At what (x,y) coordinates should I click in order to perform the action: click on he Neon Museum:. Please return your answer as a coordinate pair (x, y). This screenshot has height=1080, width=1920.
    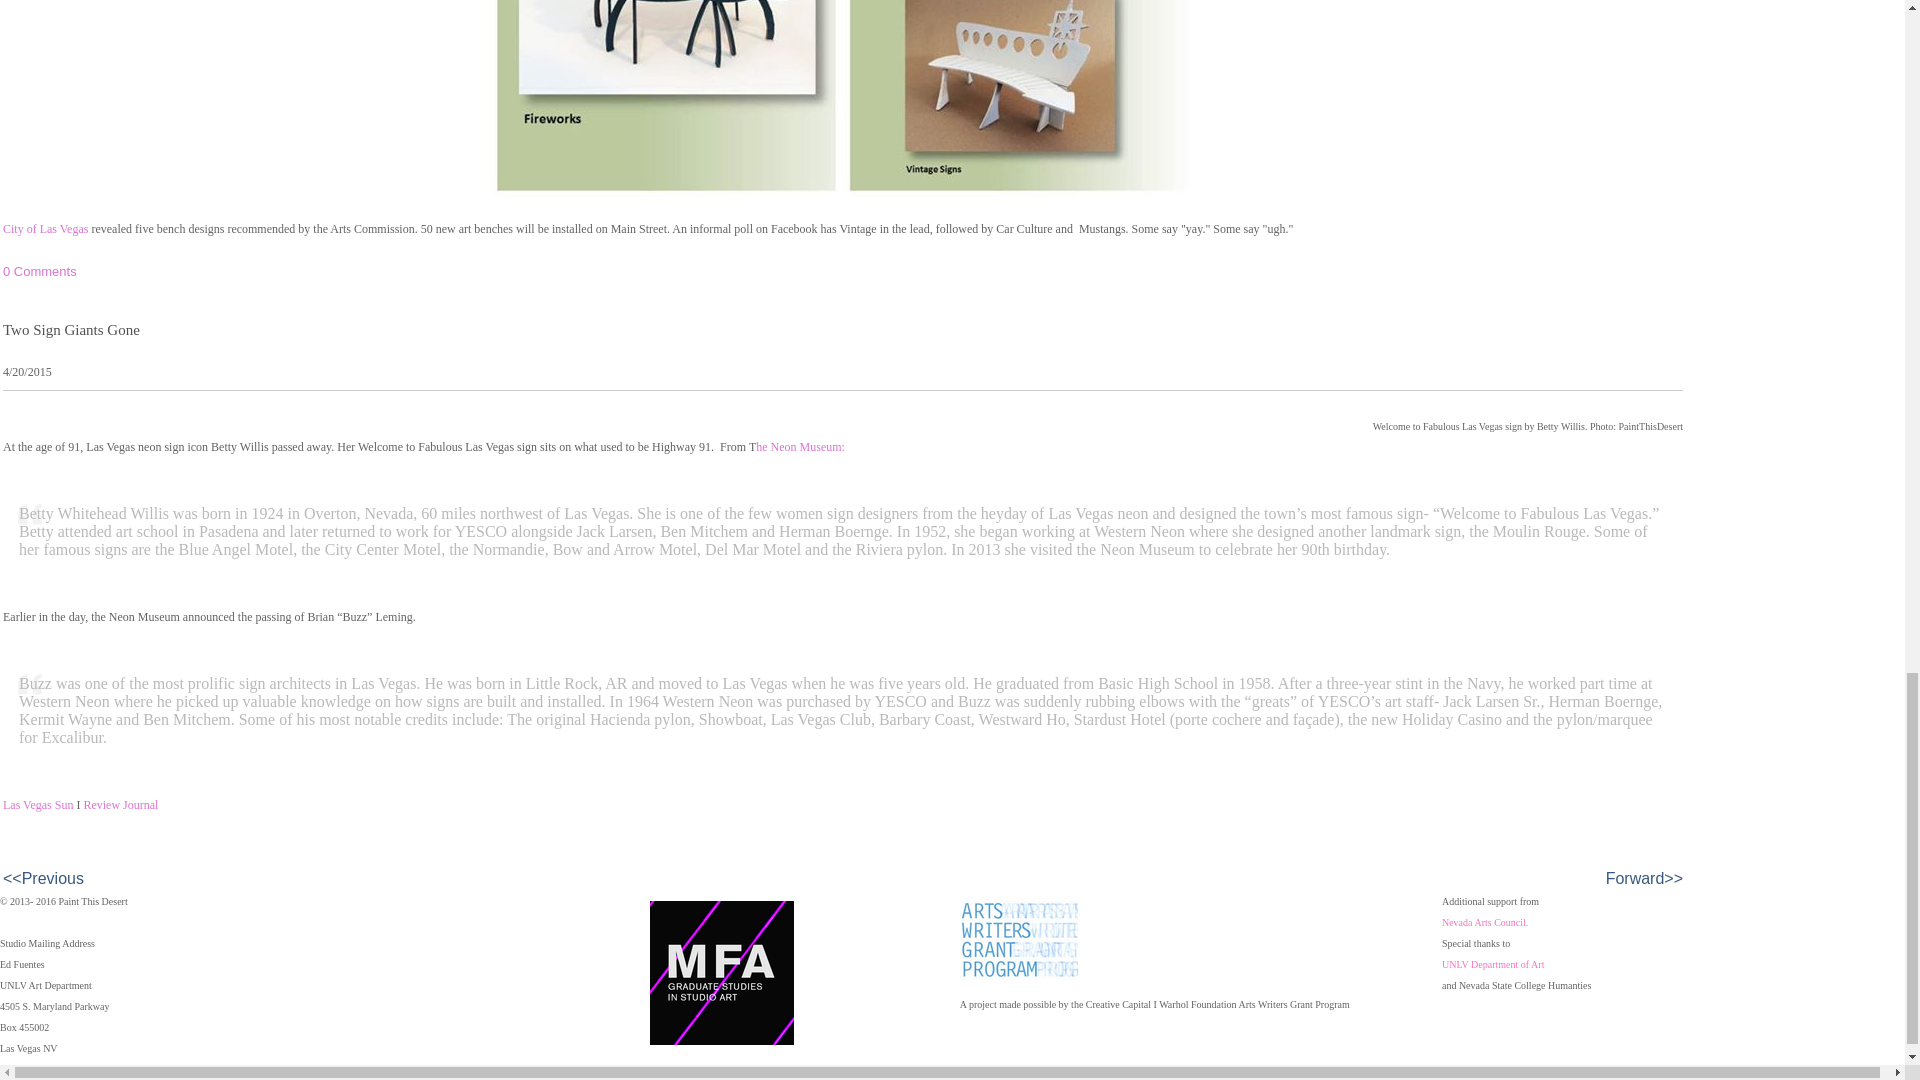
    Looking at the image, I should click on (800, 446).